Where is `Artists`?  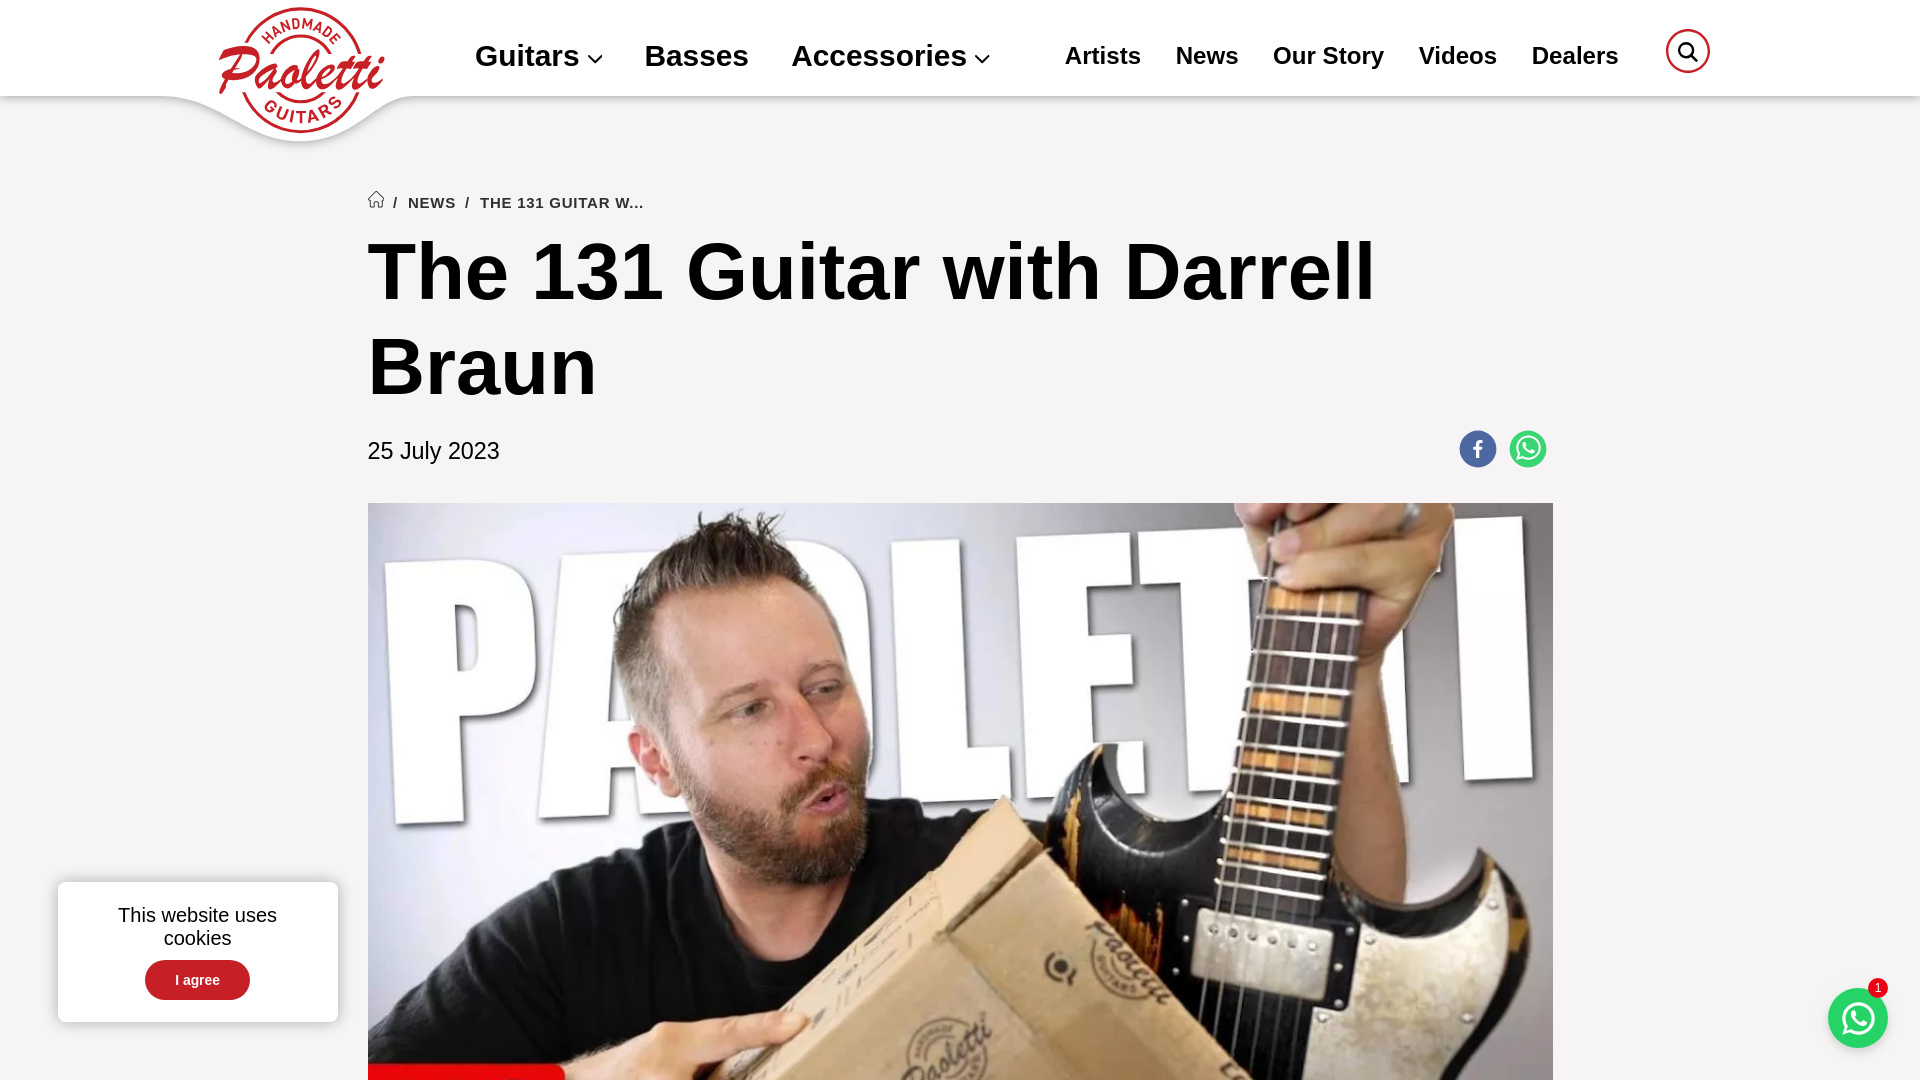
Artists is located at coordinates (1102, 58).